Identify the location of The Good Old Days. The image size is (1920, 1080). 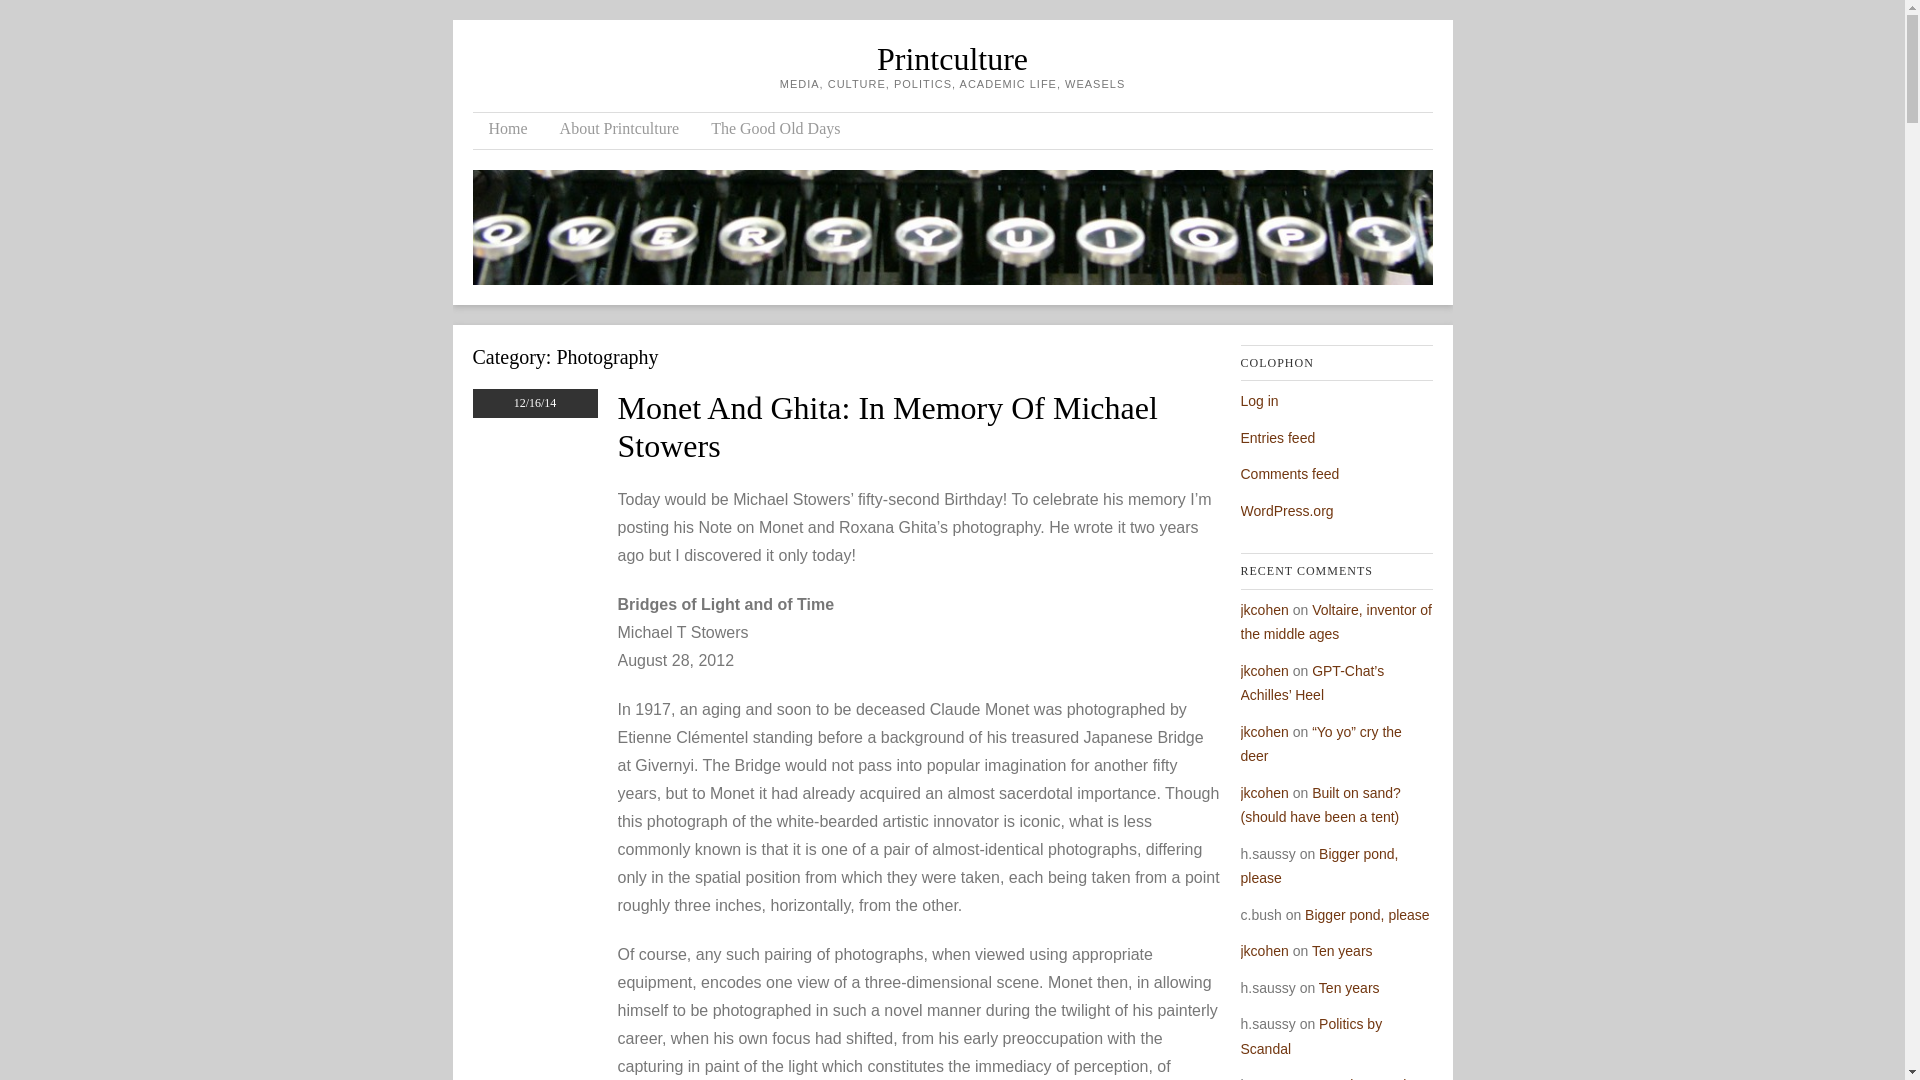
(776, 131).